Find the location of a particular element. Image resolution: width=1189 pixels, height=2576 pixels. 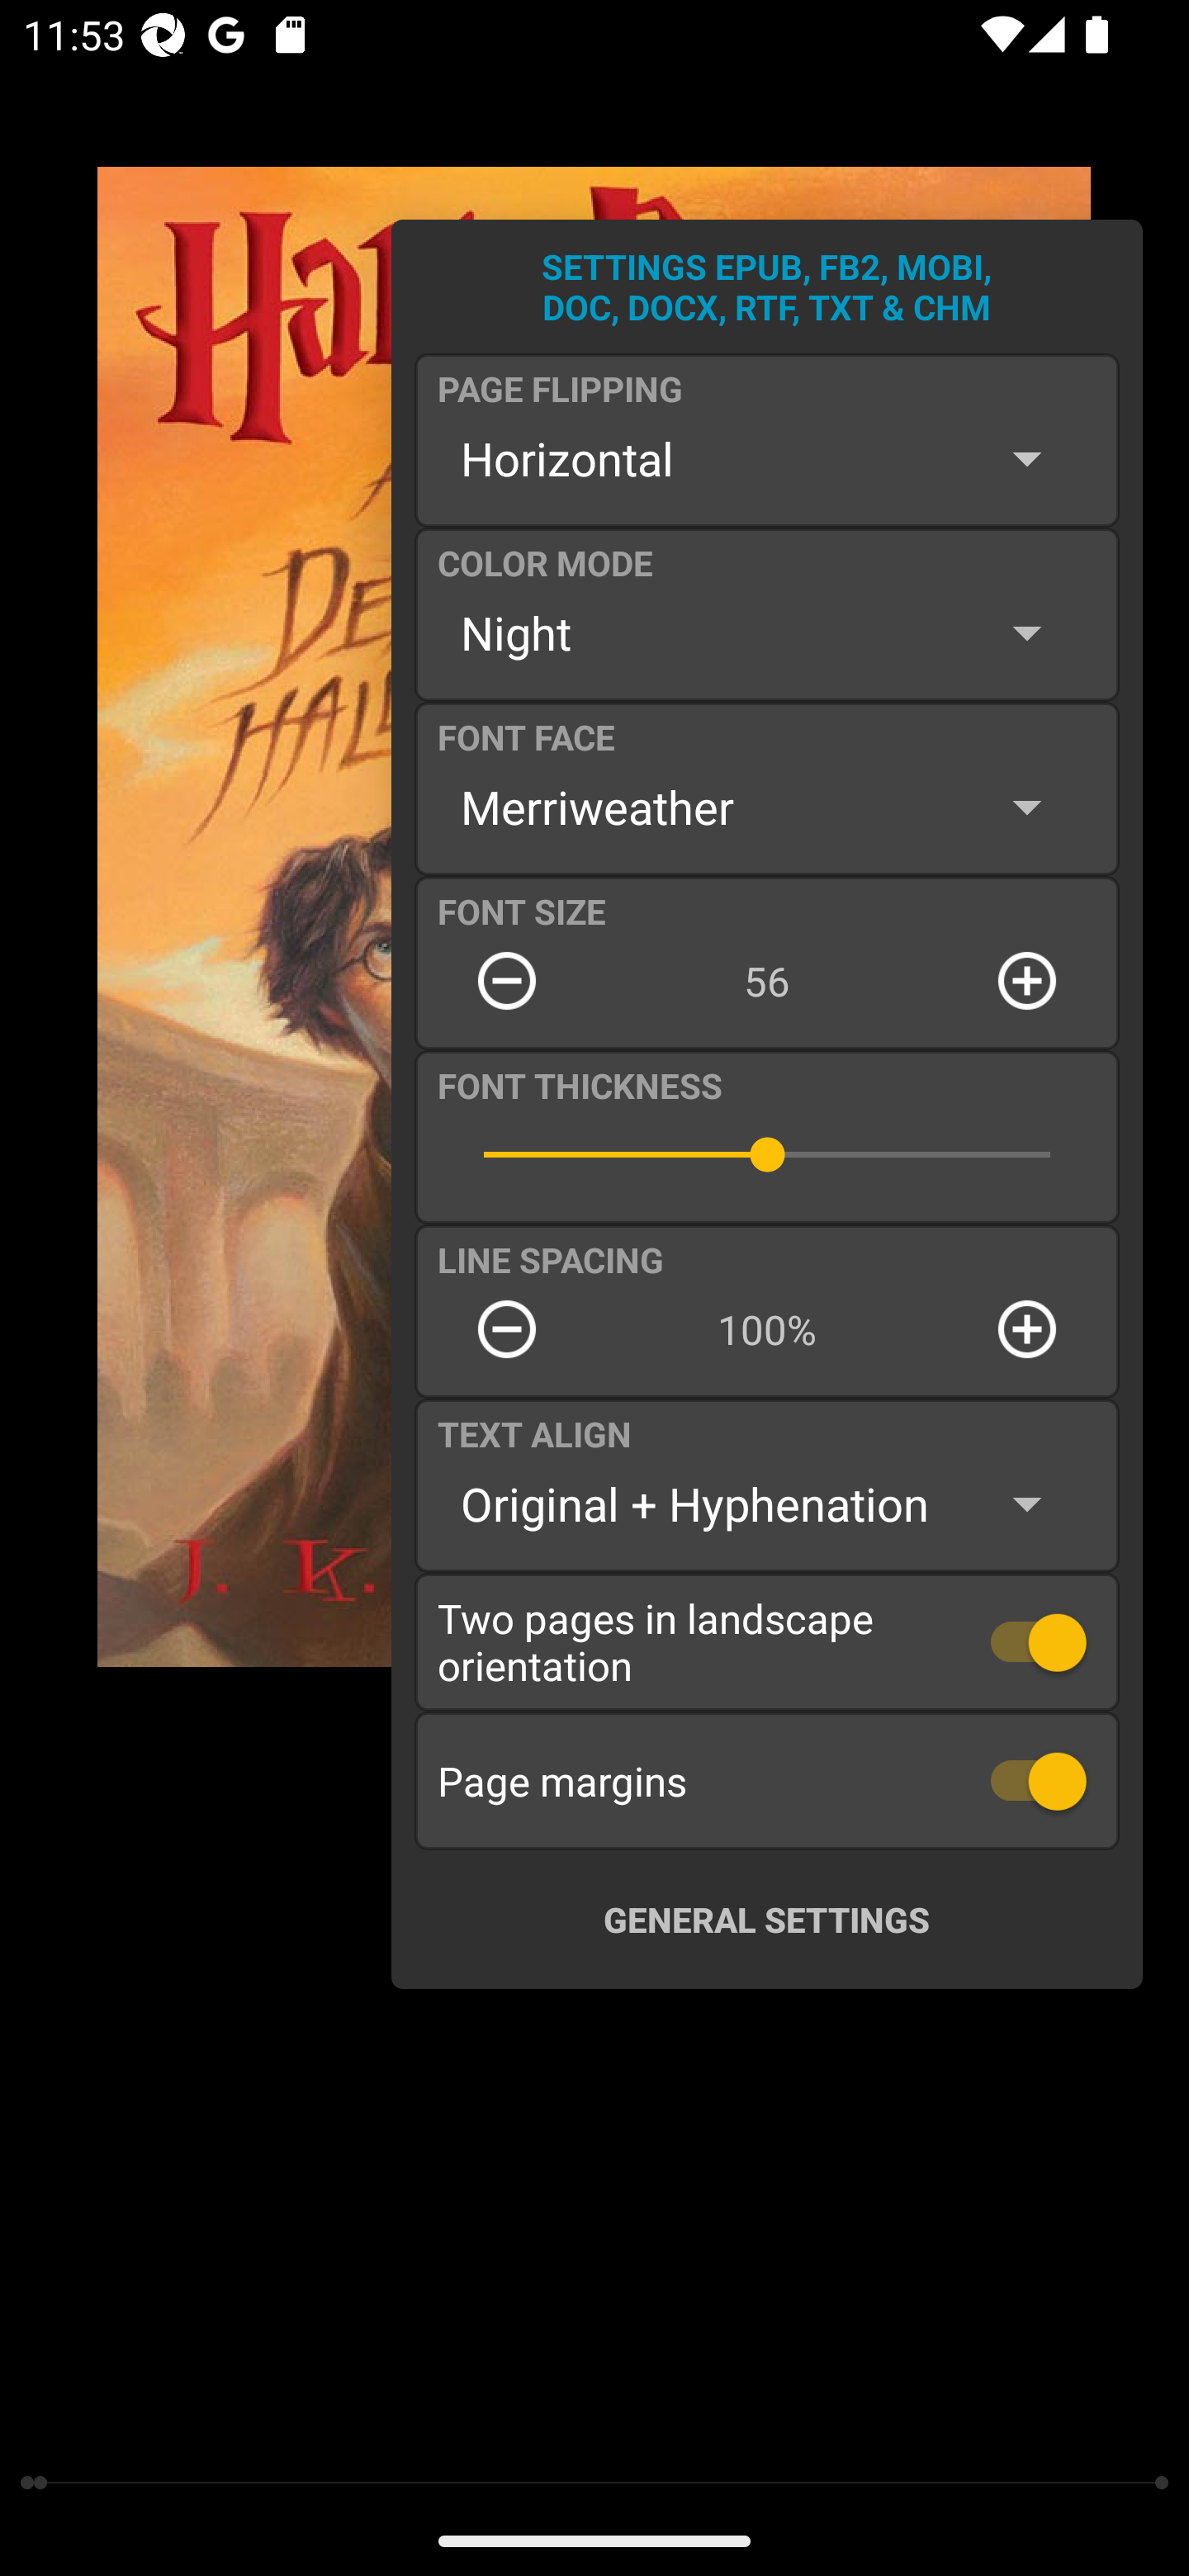

Page margins is located at coordinates (767, 1780).